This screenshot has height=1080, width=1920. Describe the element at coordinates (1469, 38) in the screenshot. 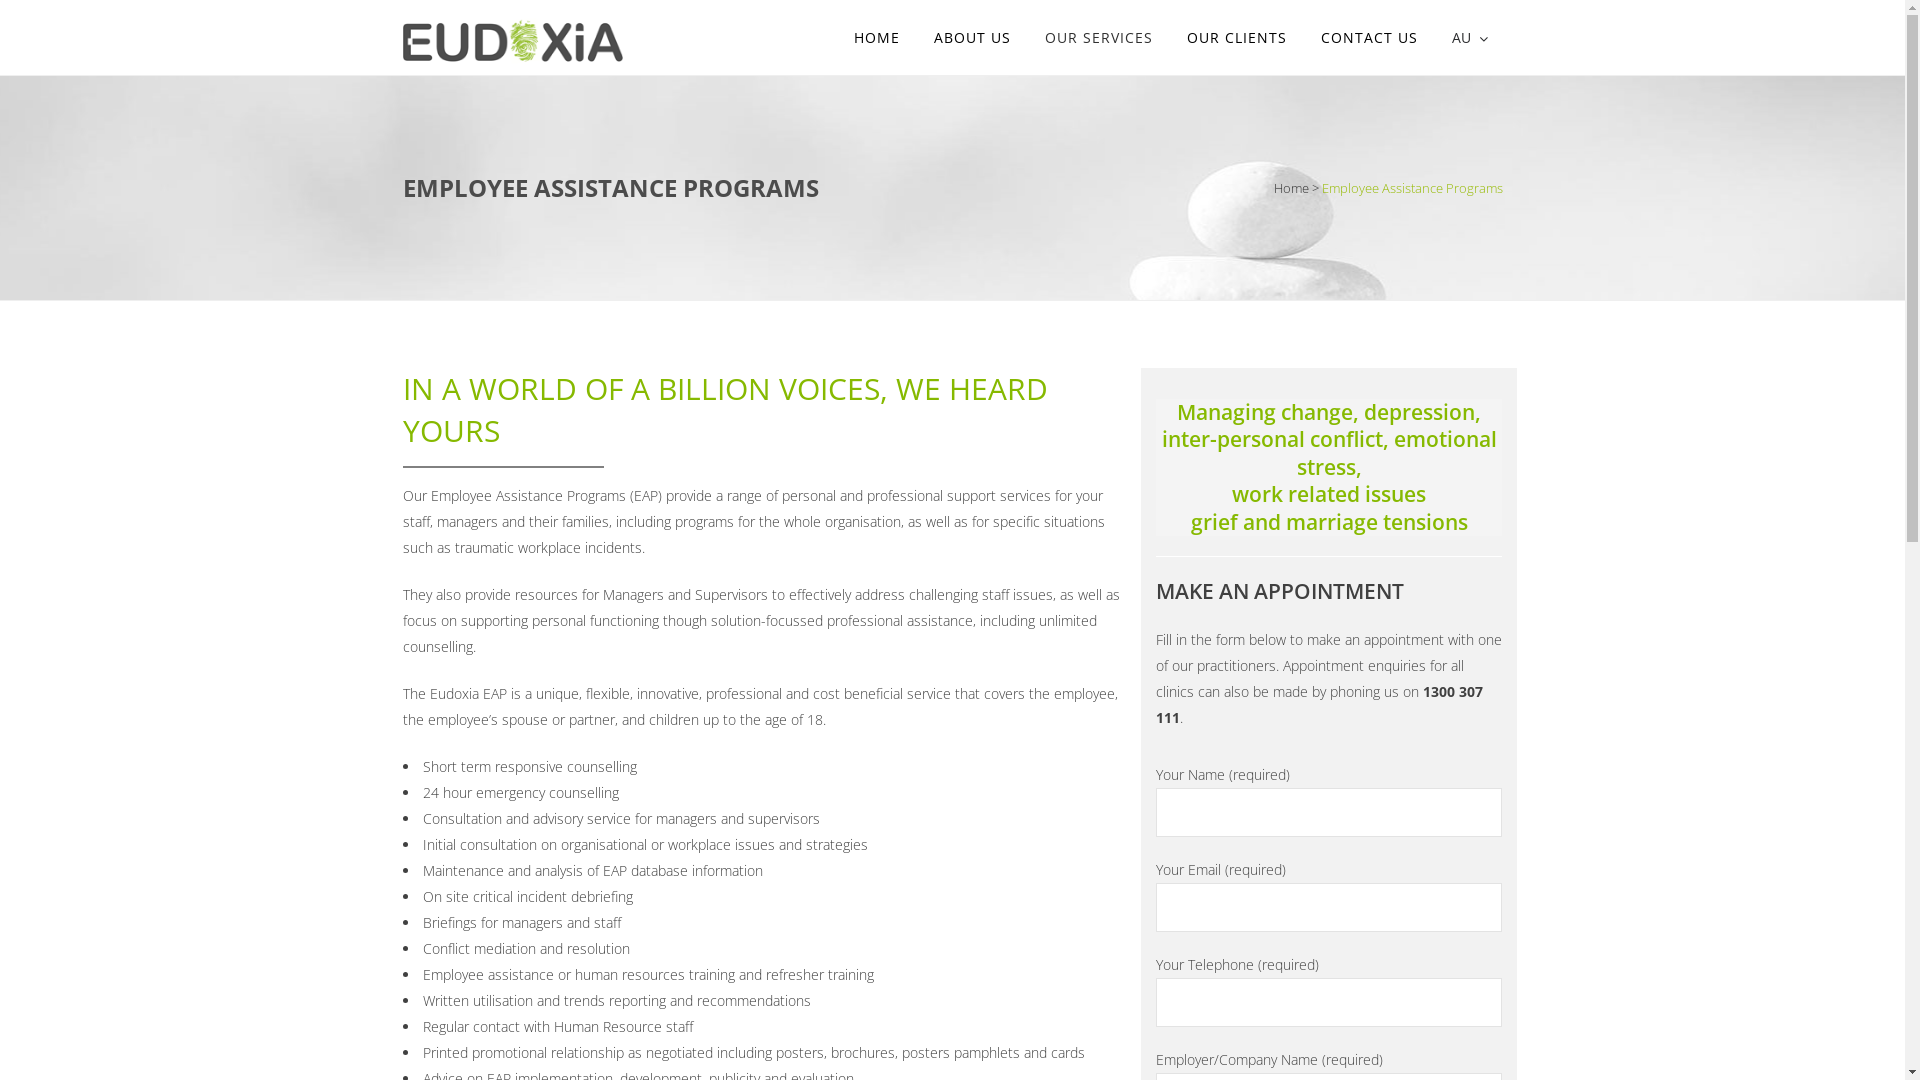

I see `AU` at that location.